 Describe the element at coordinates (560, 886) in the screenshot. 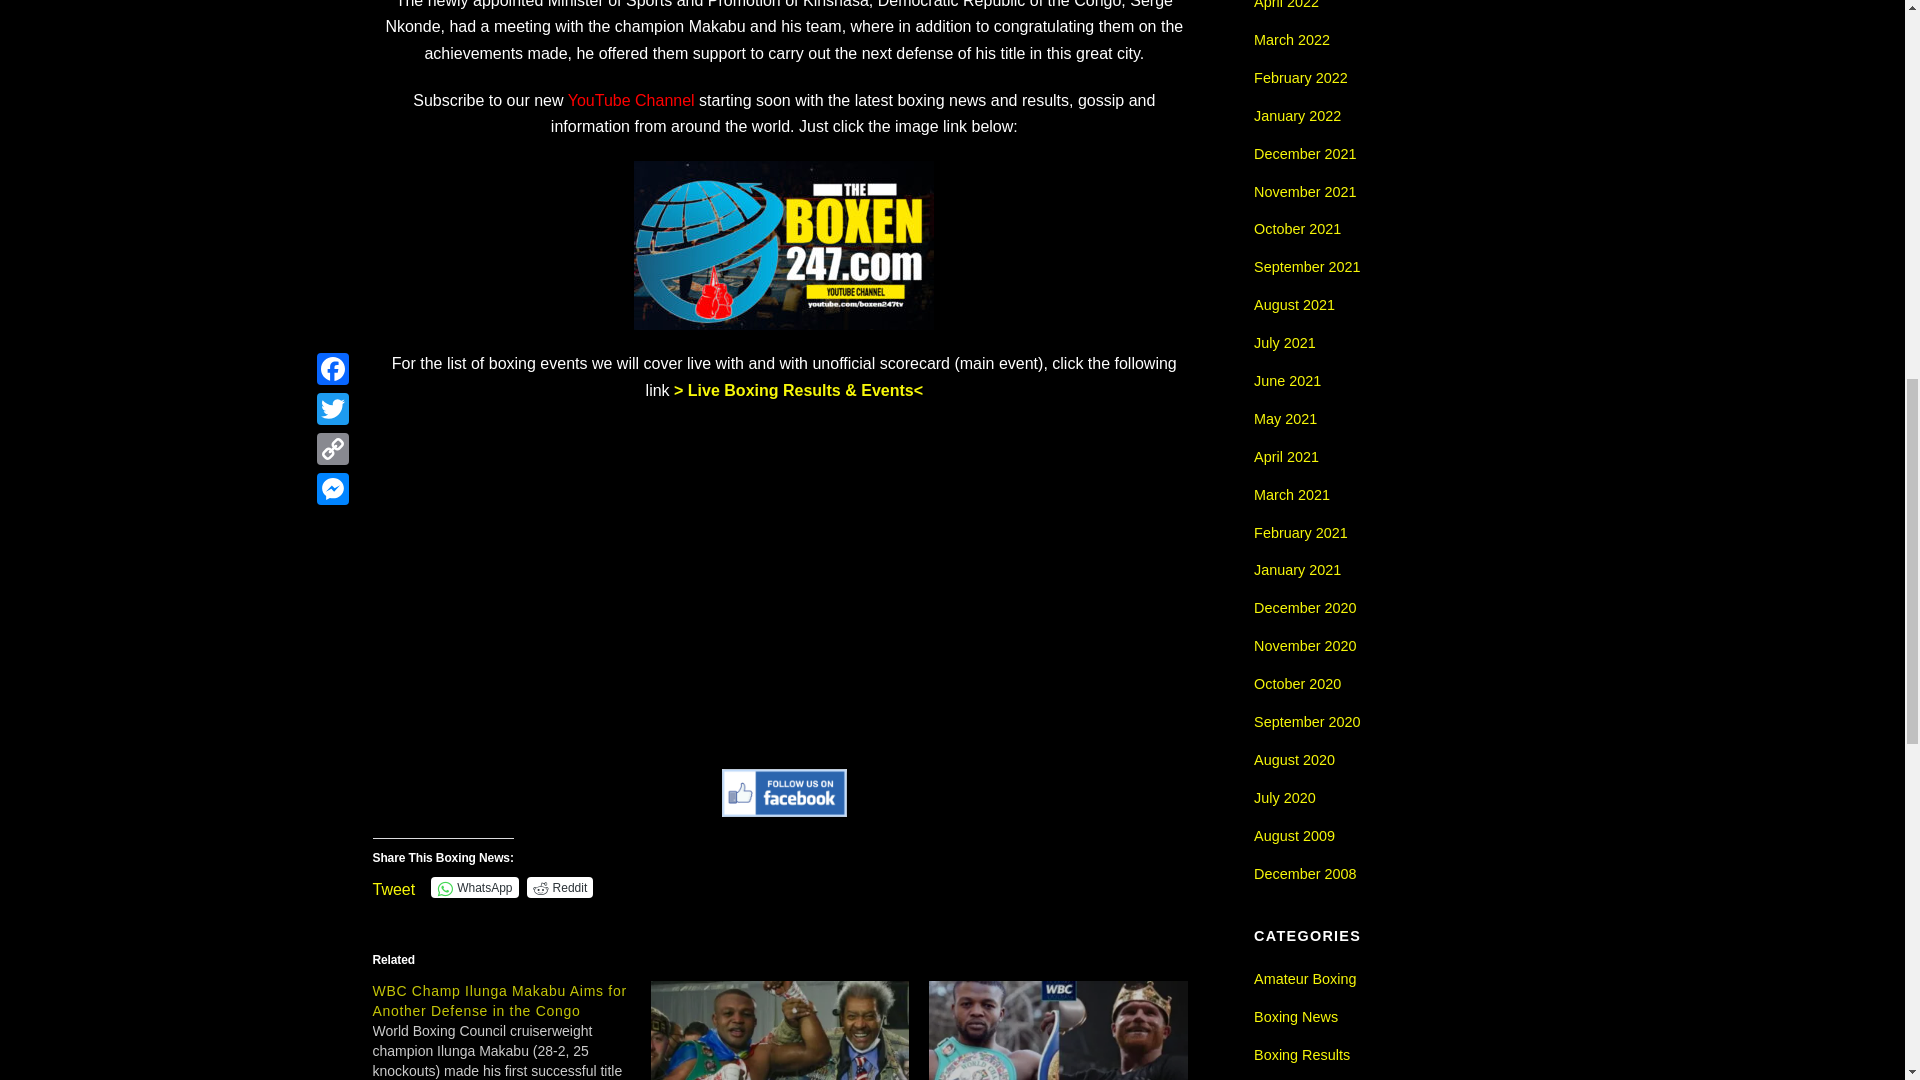

I see `Click to share on Reddit` at that location.